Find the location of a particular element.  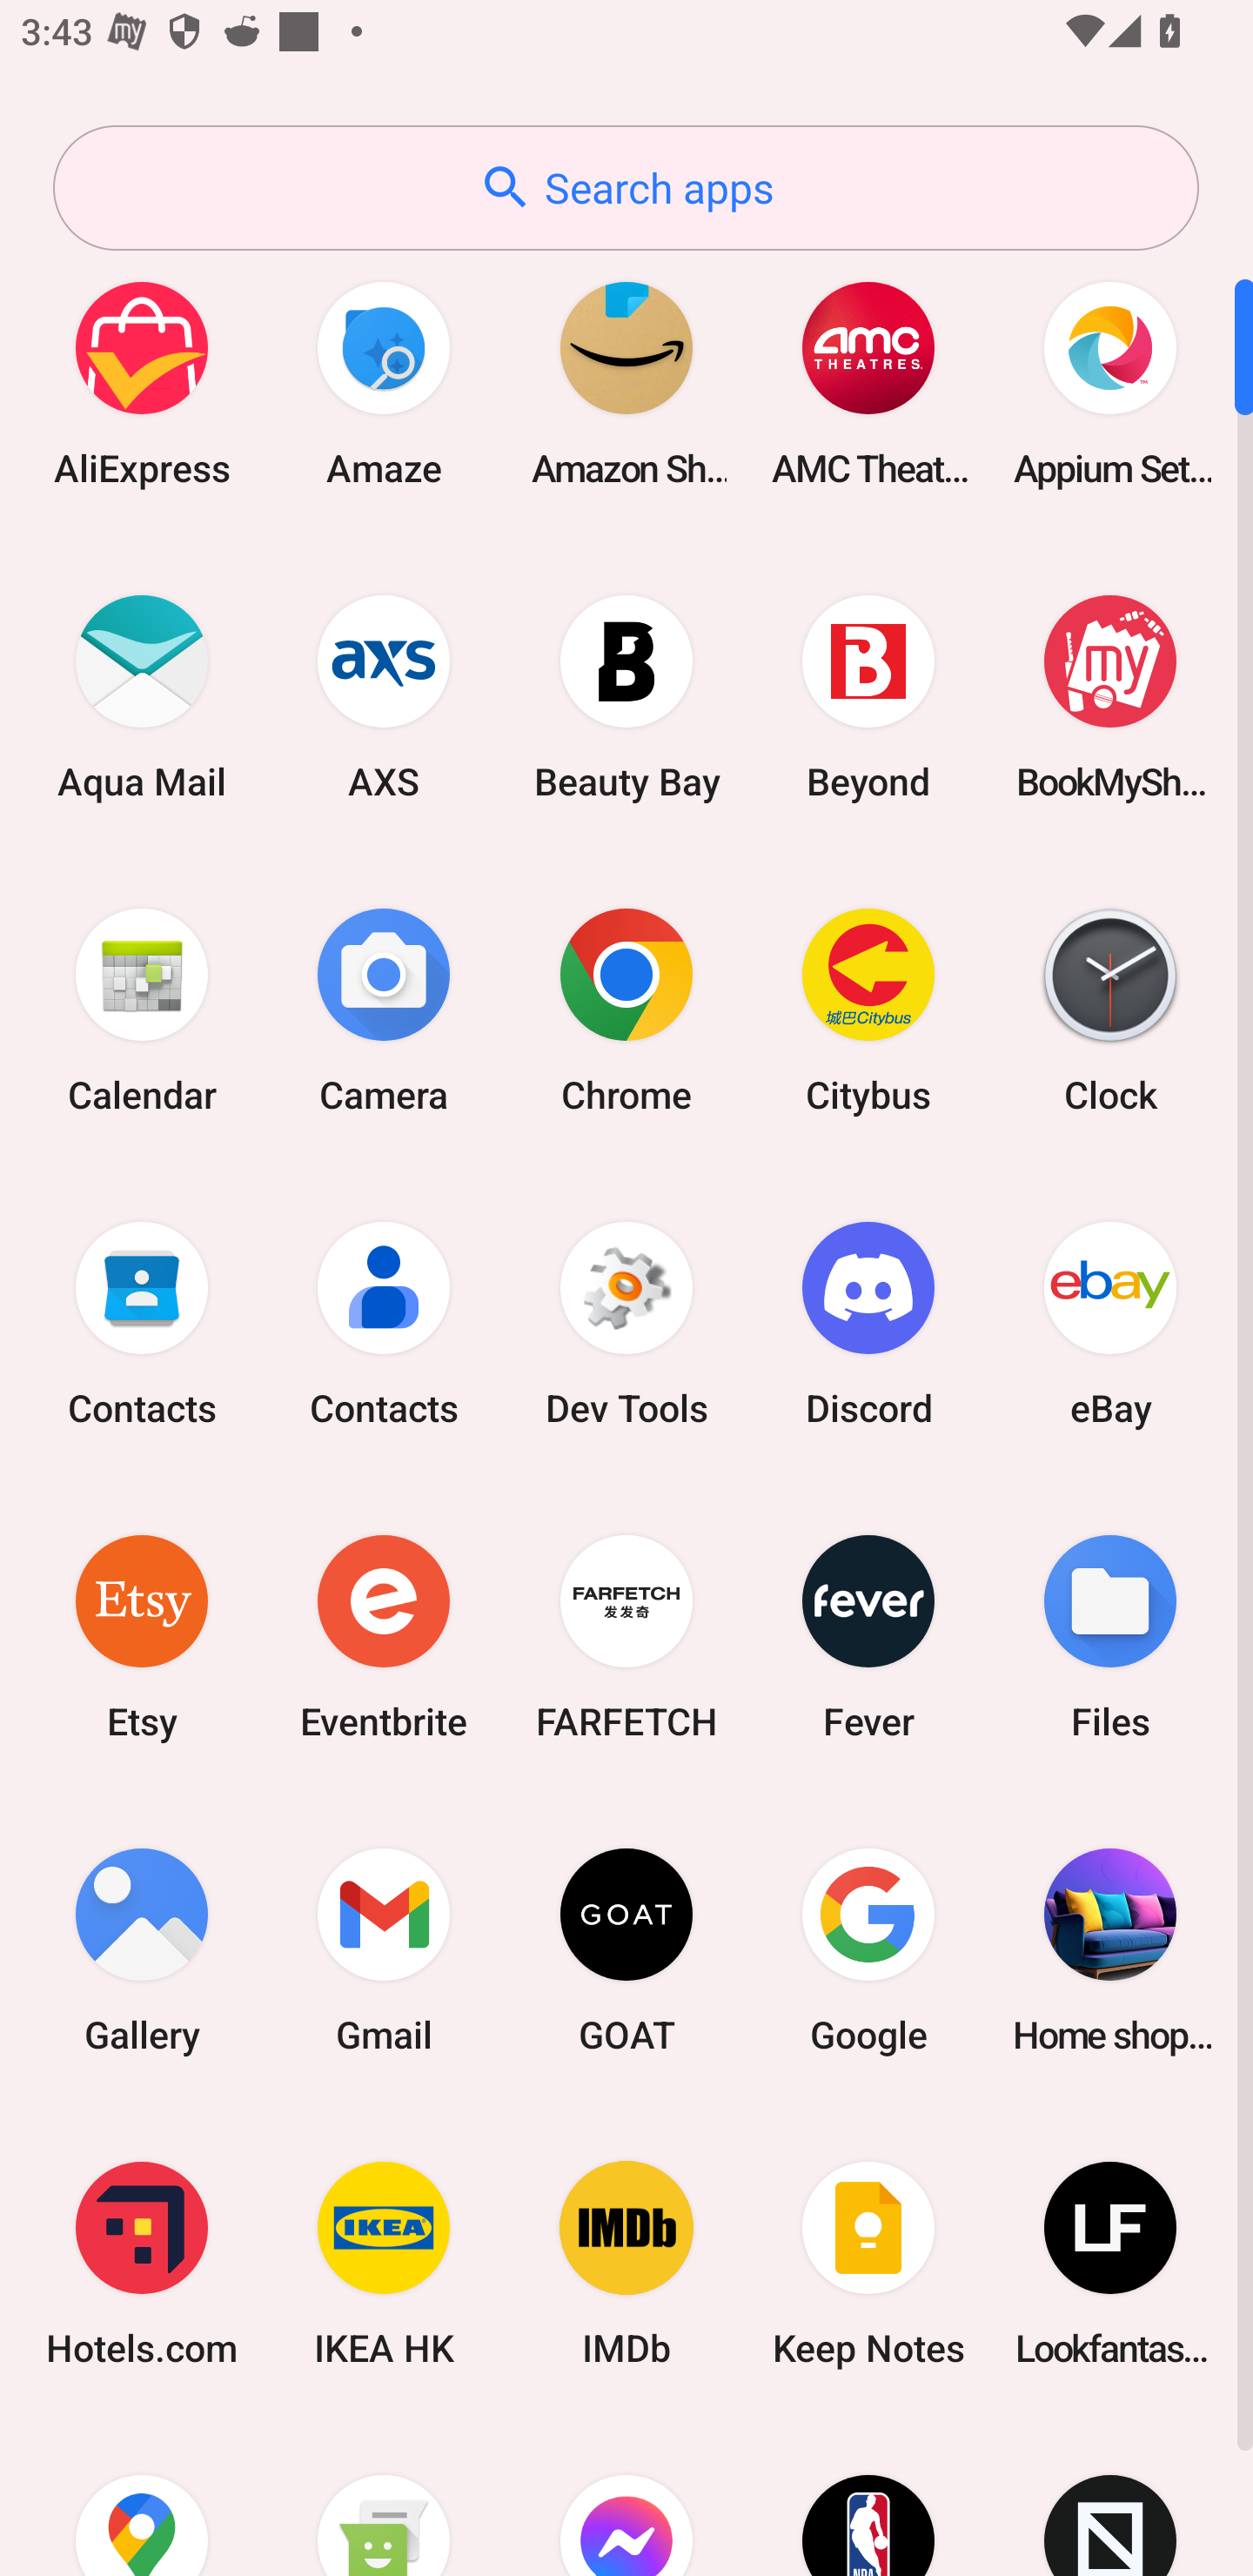

Google is located at coordinates (868, 1949).